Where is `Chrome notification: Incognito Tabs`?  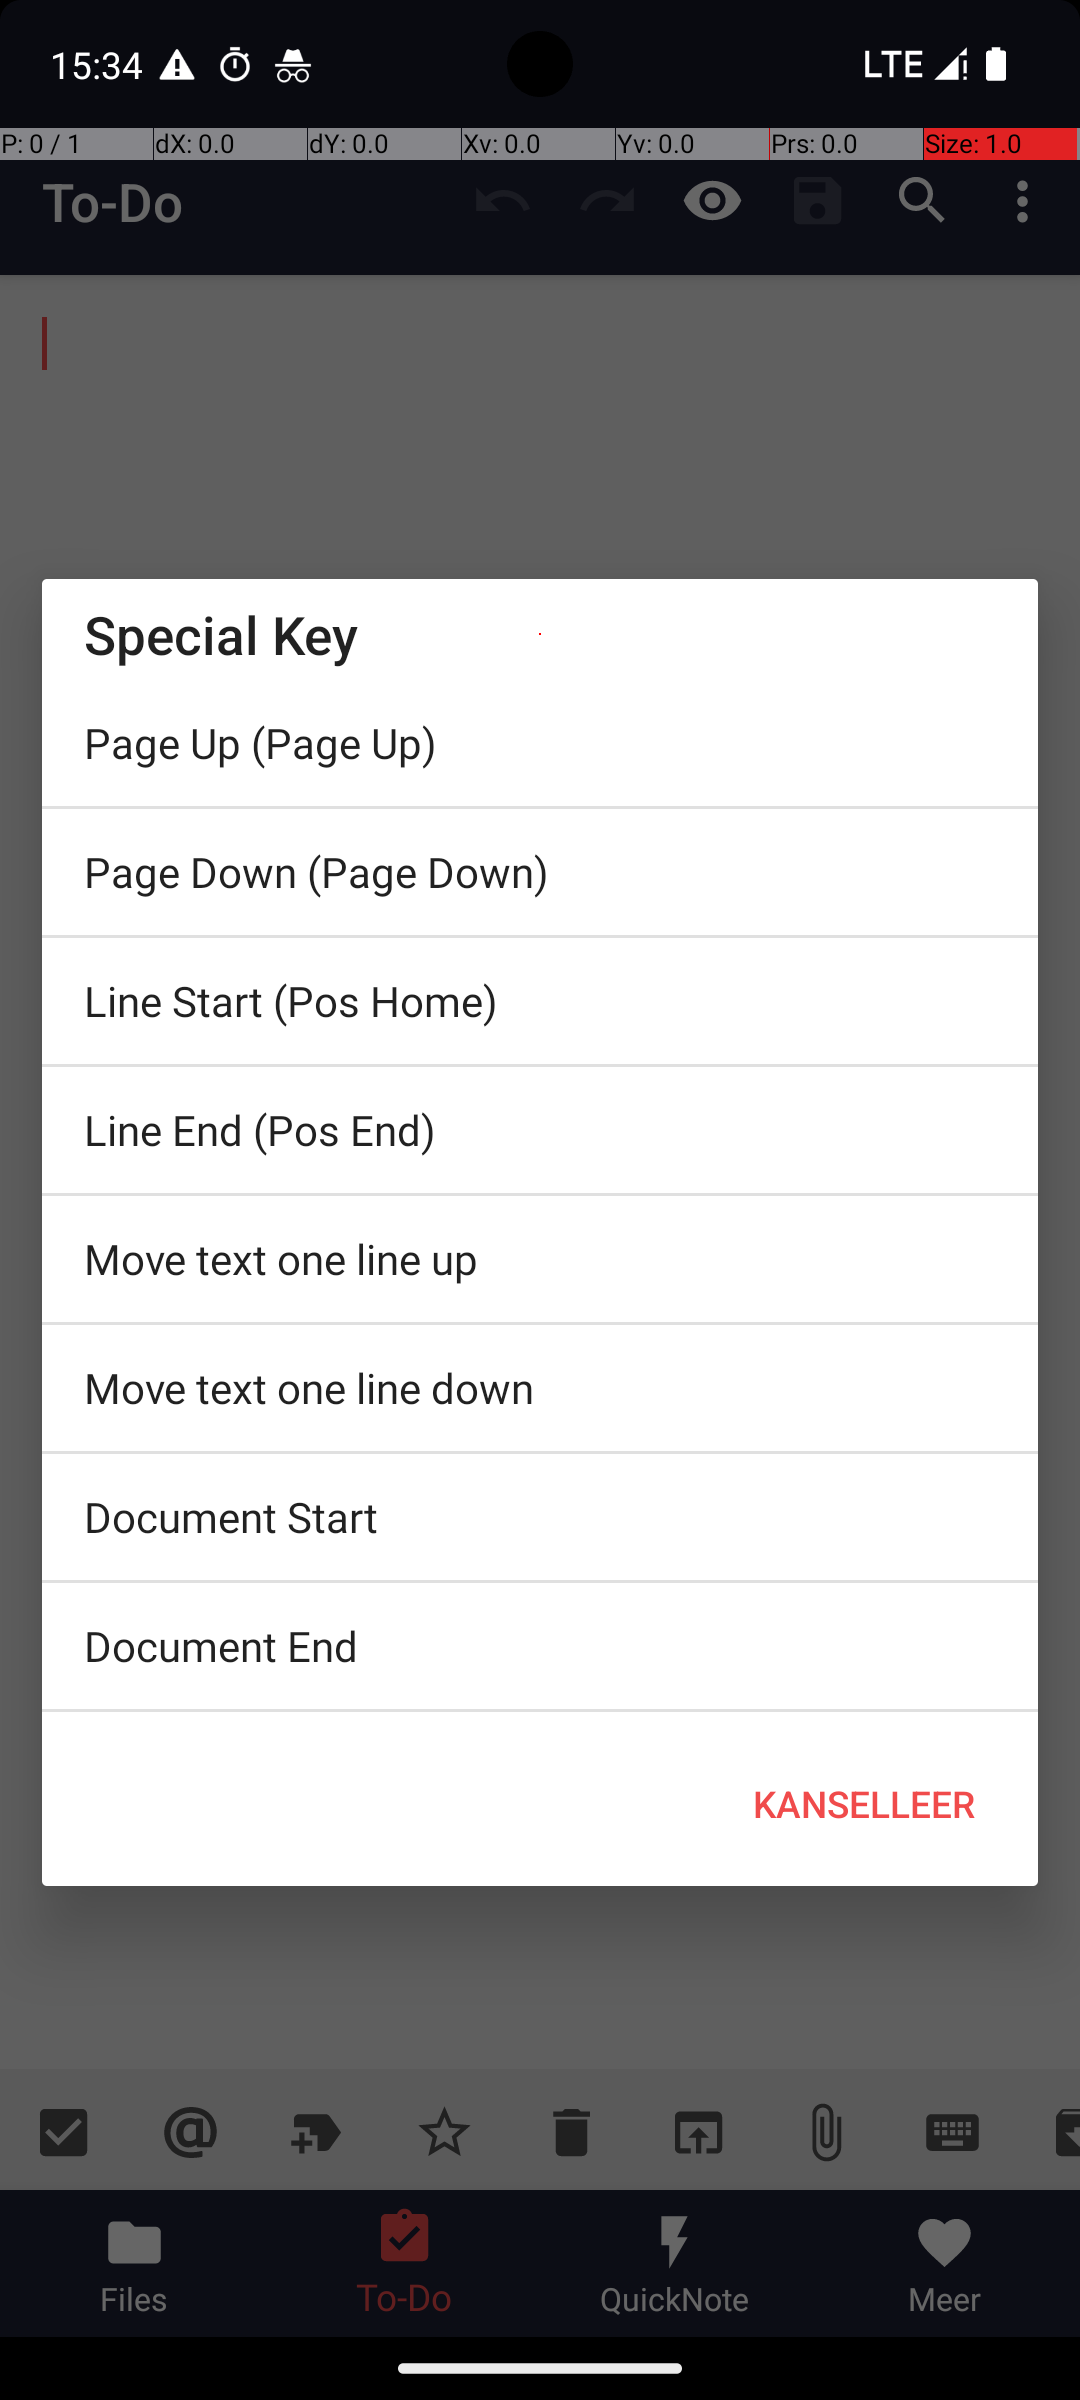 Chrome notification: Incognito Tabs is located at coordinates (293, 64).